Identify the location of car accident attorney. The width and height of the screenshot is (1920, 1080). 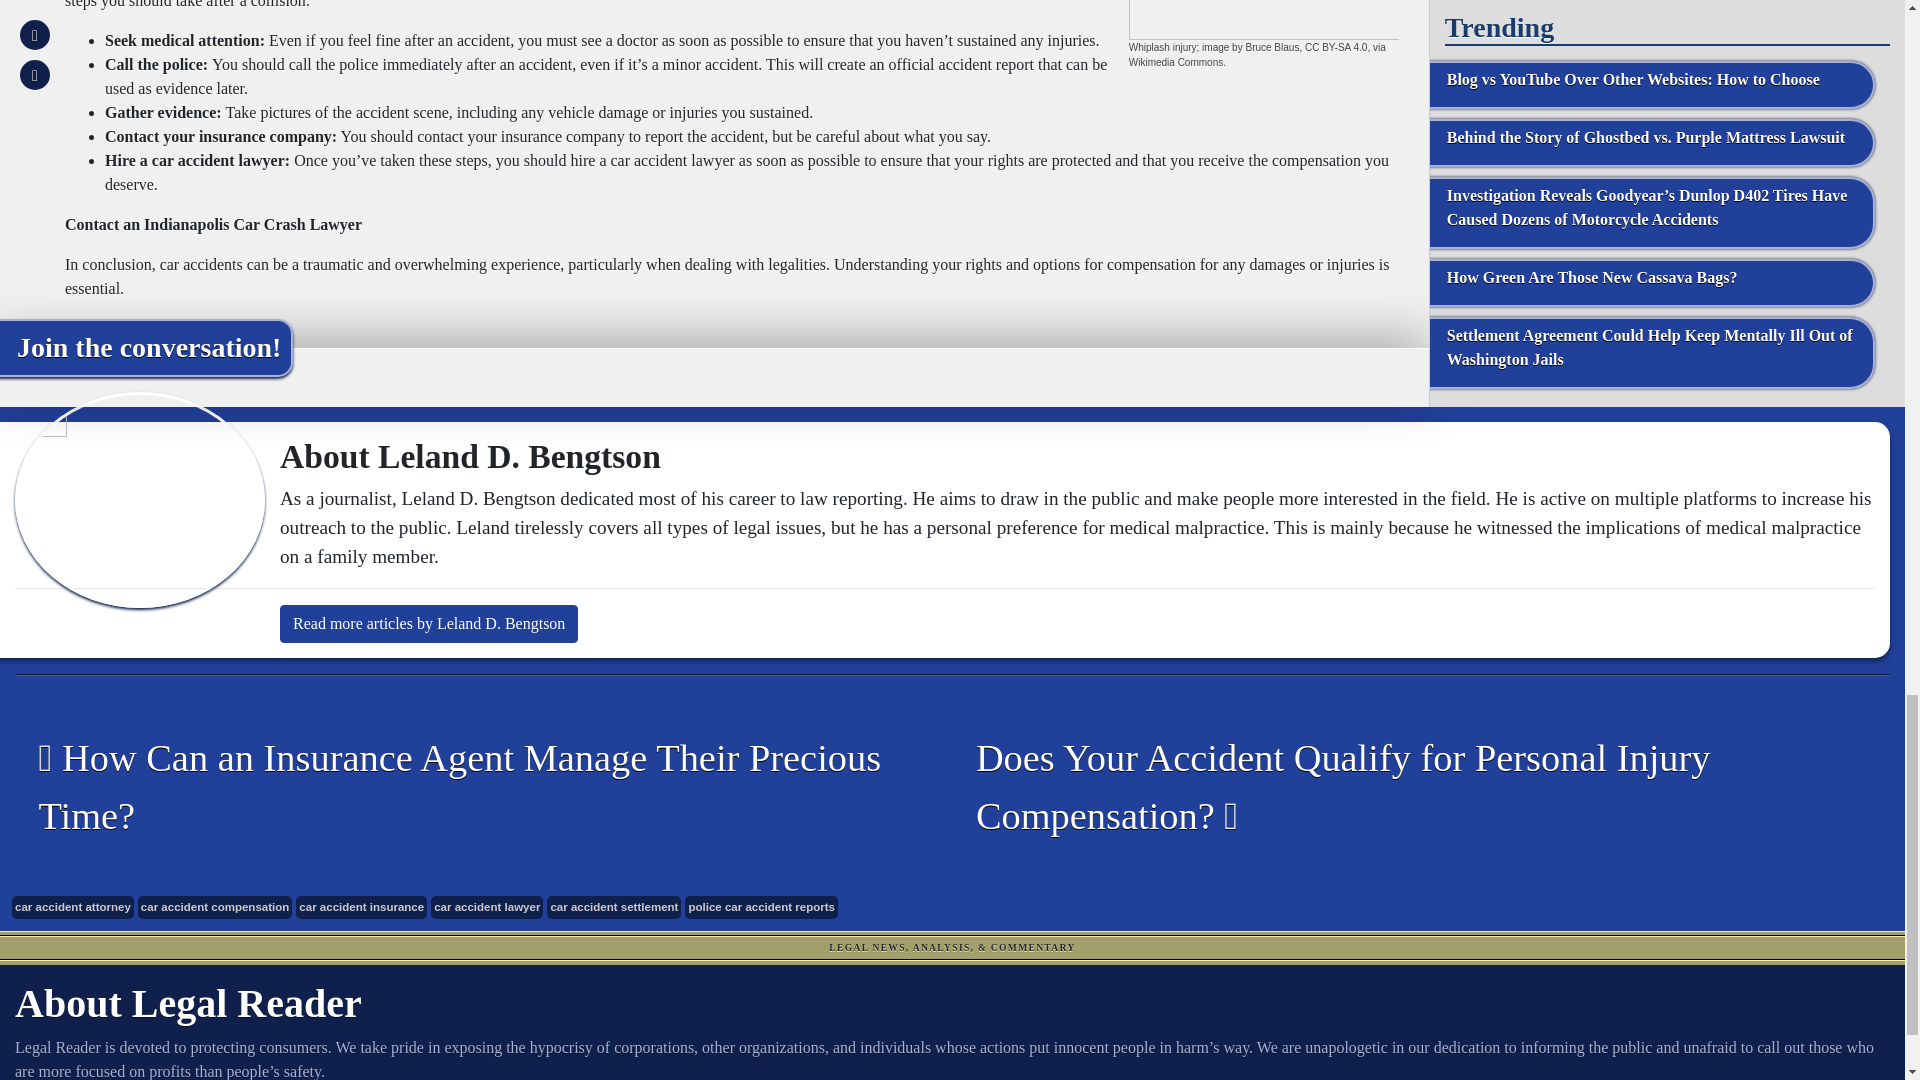
(72, 908).